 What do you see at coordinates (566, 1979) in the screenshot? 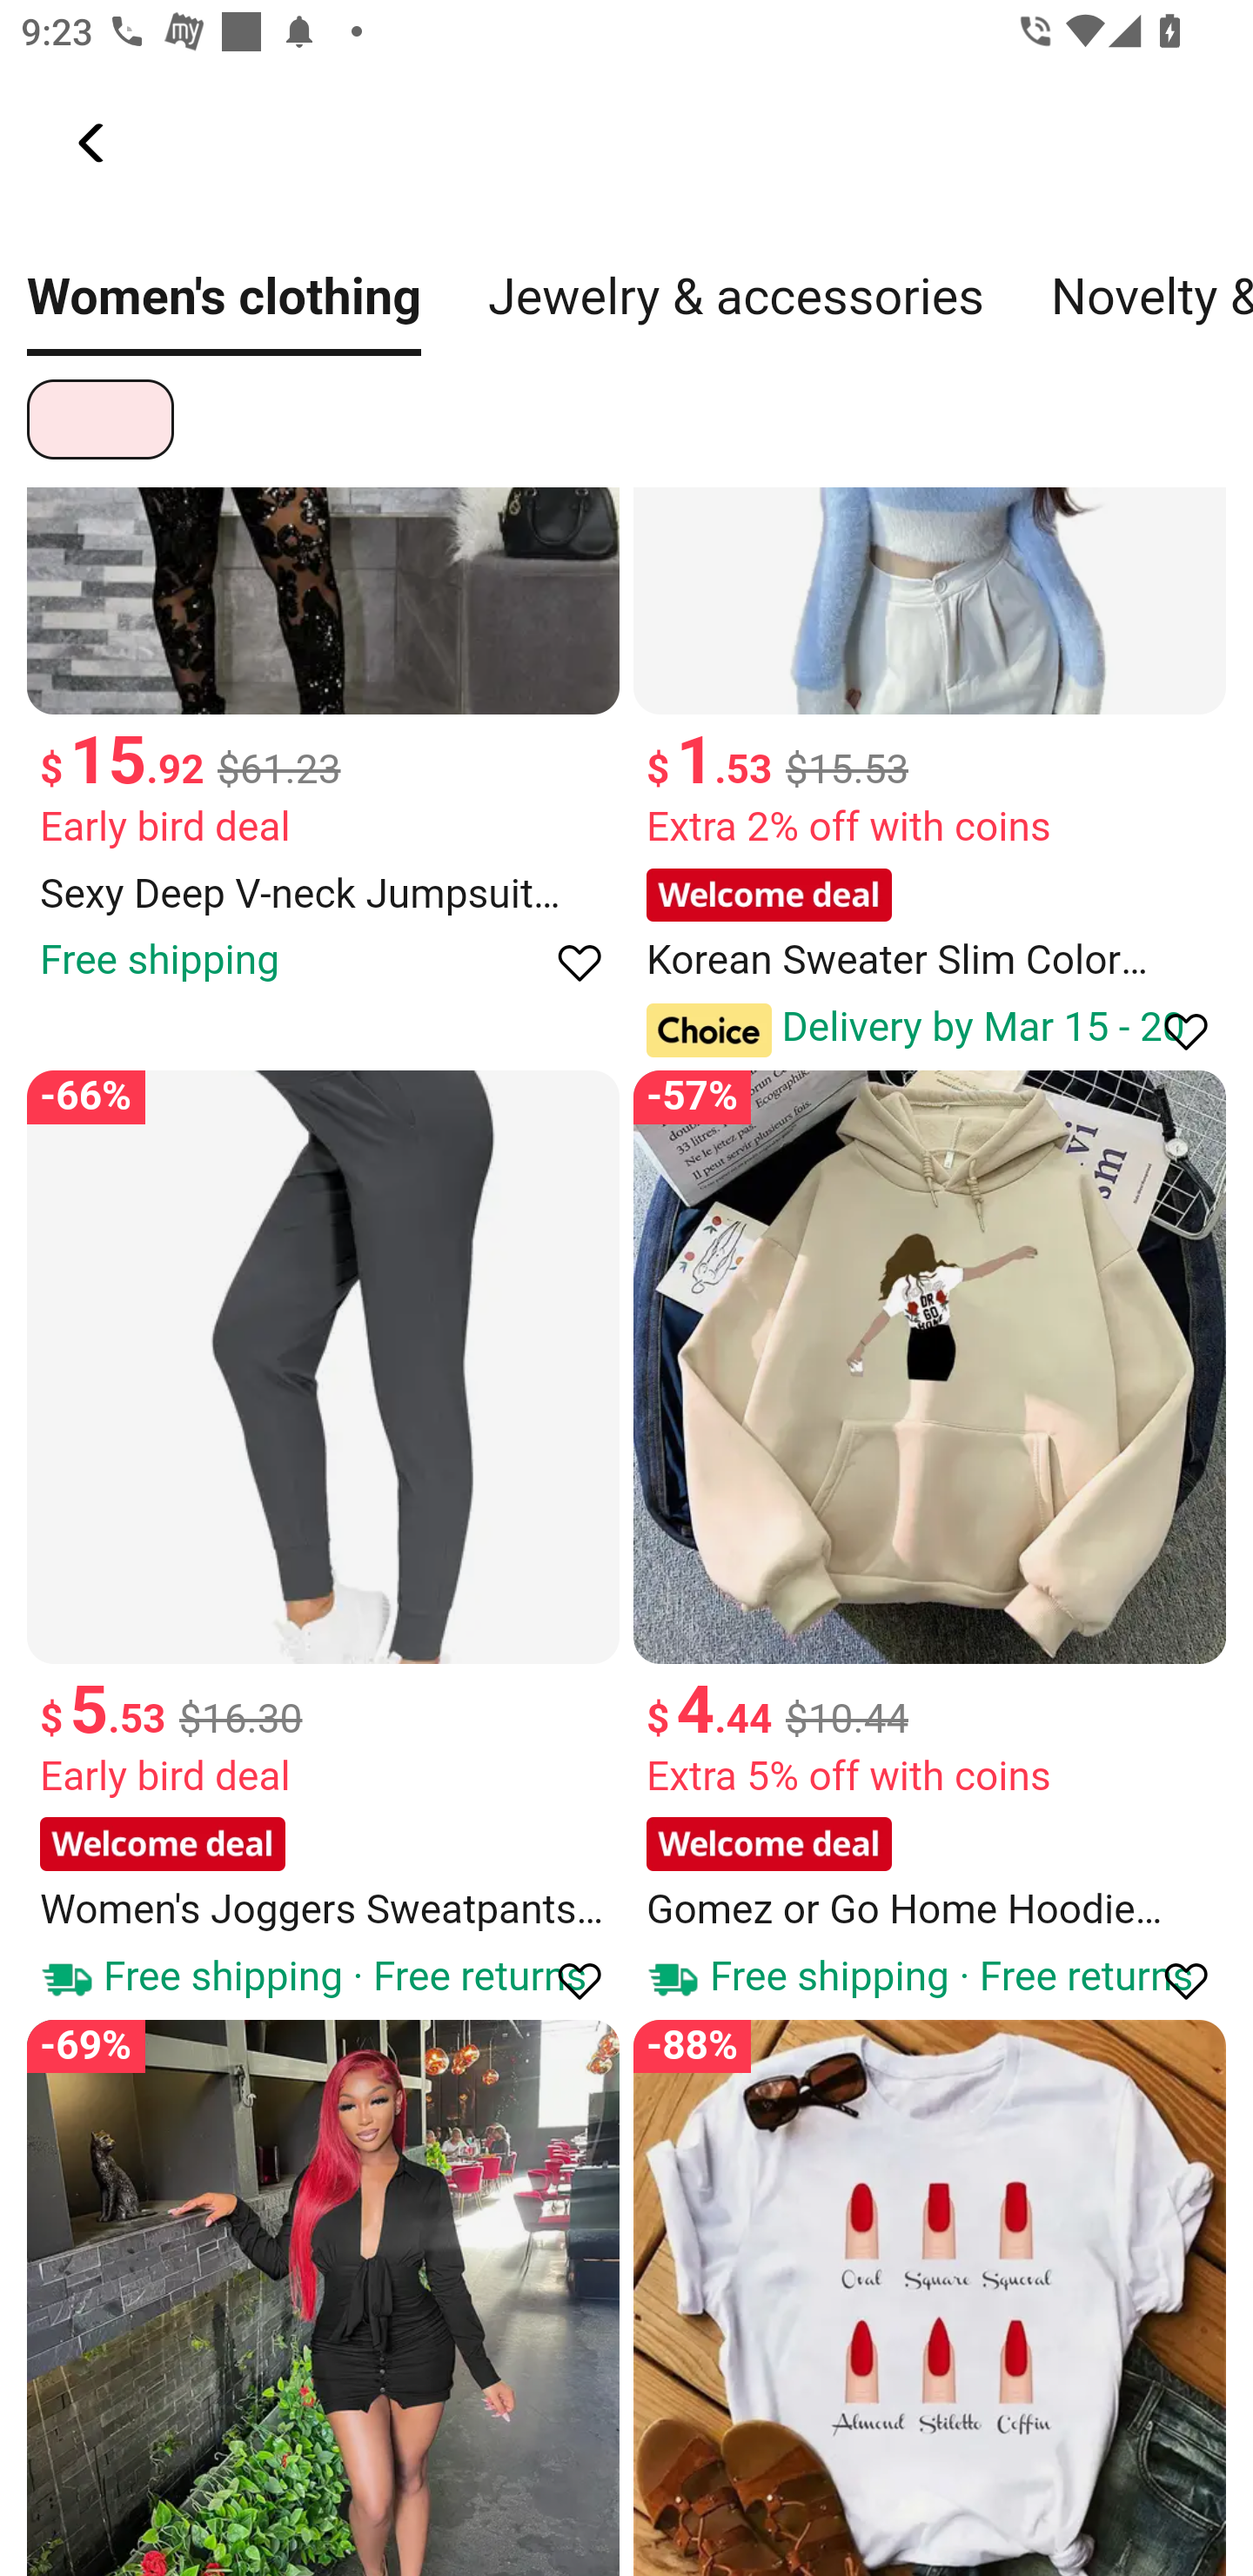
I see `` at bounding box center [566, 1979].